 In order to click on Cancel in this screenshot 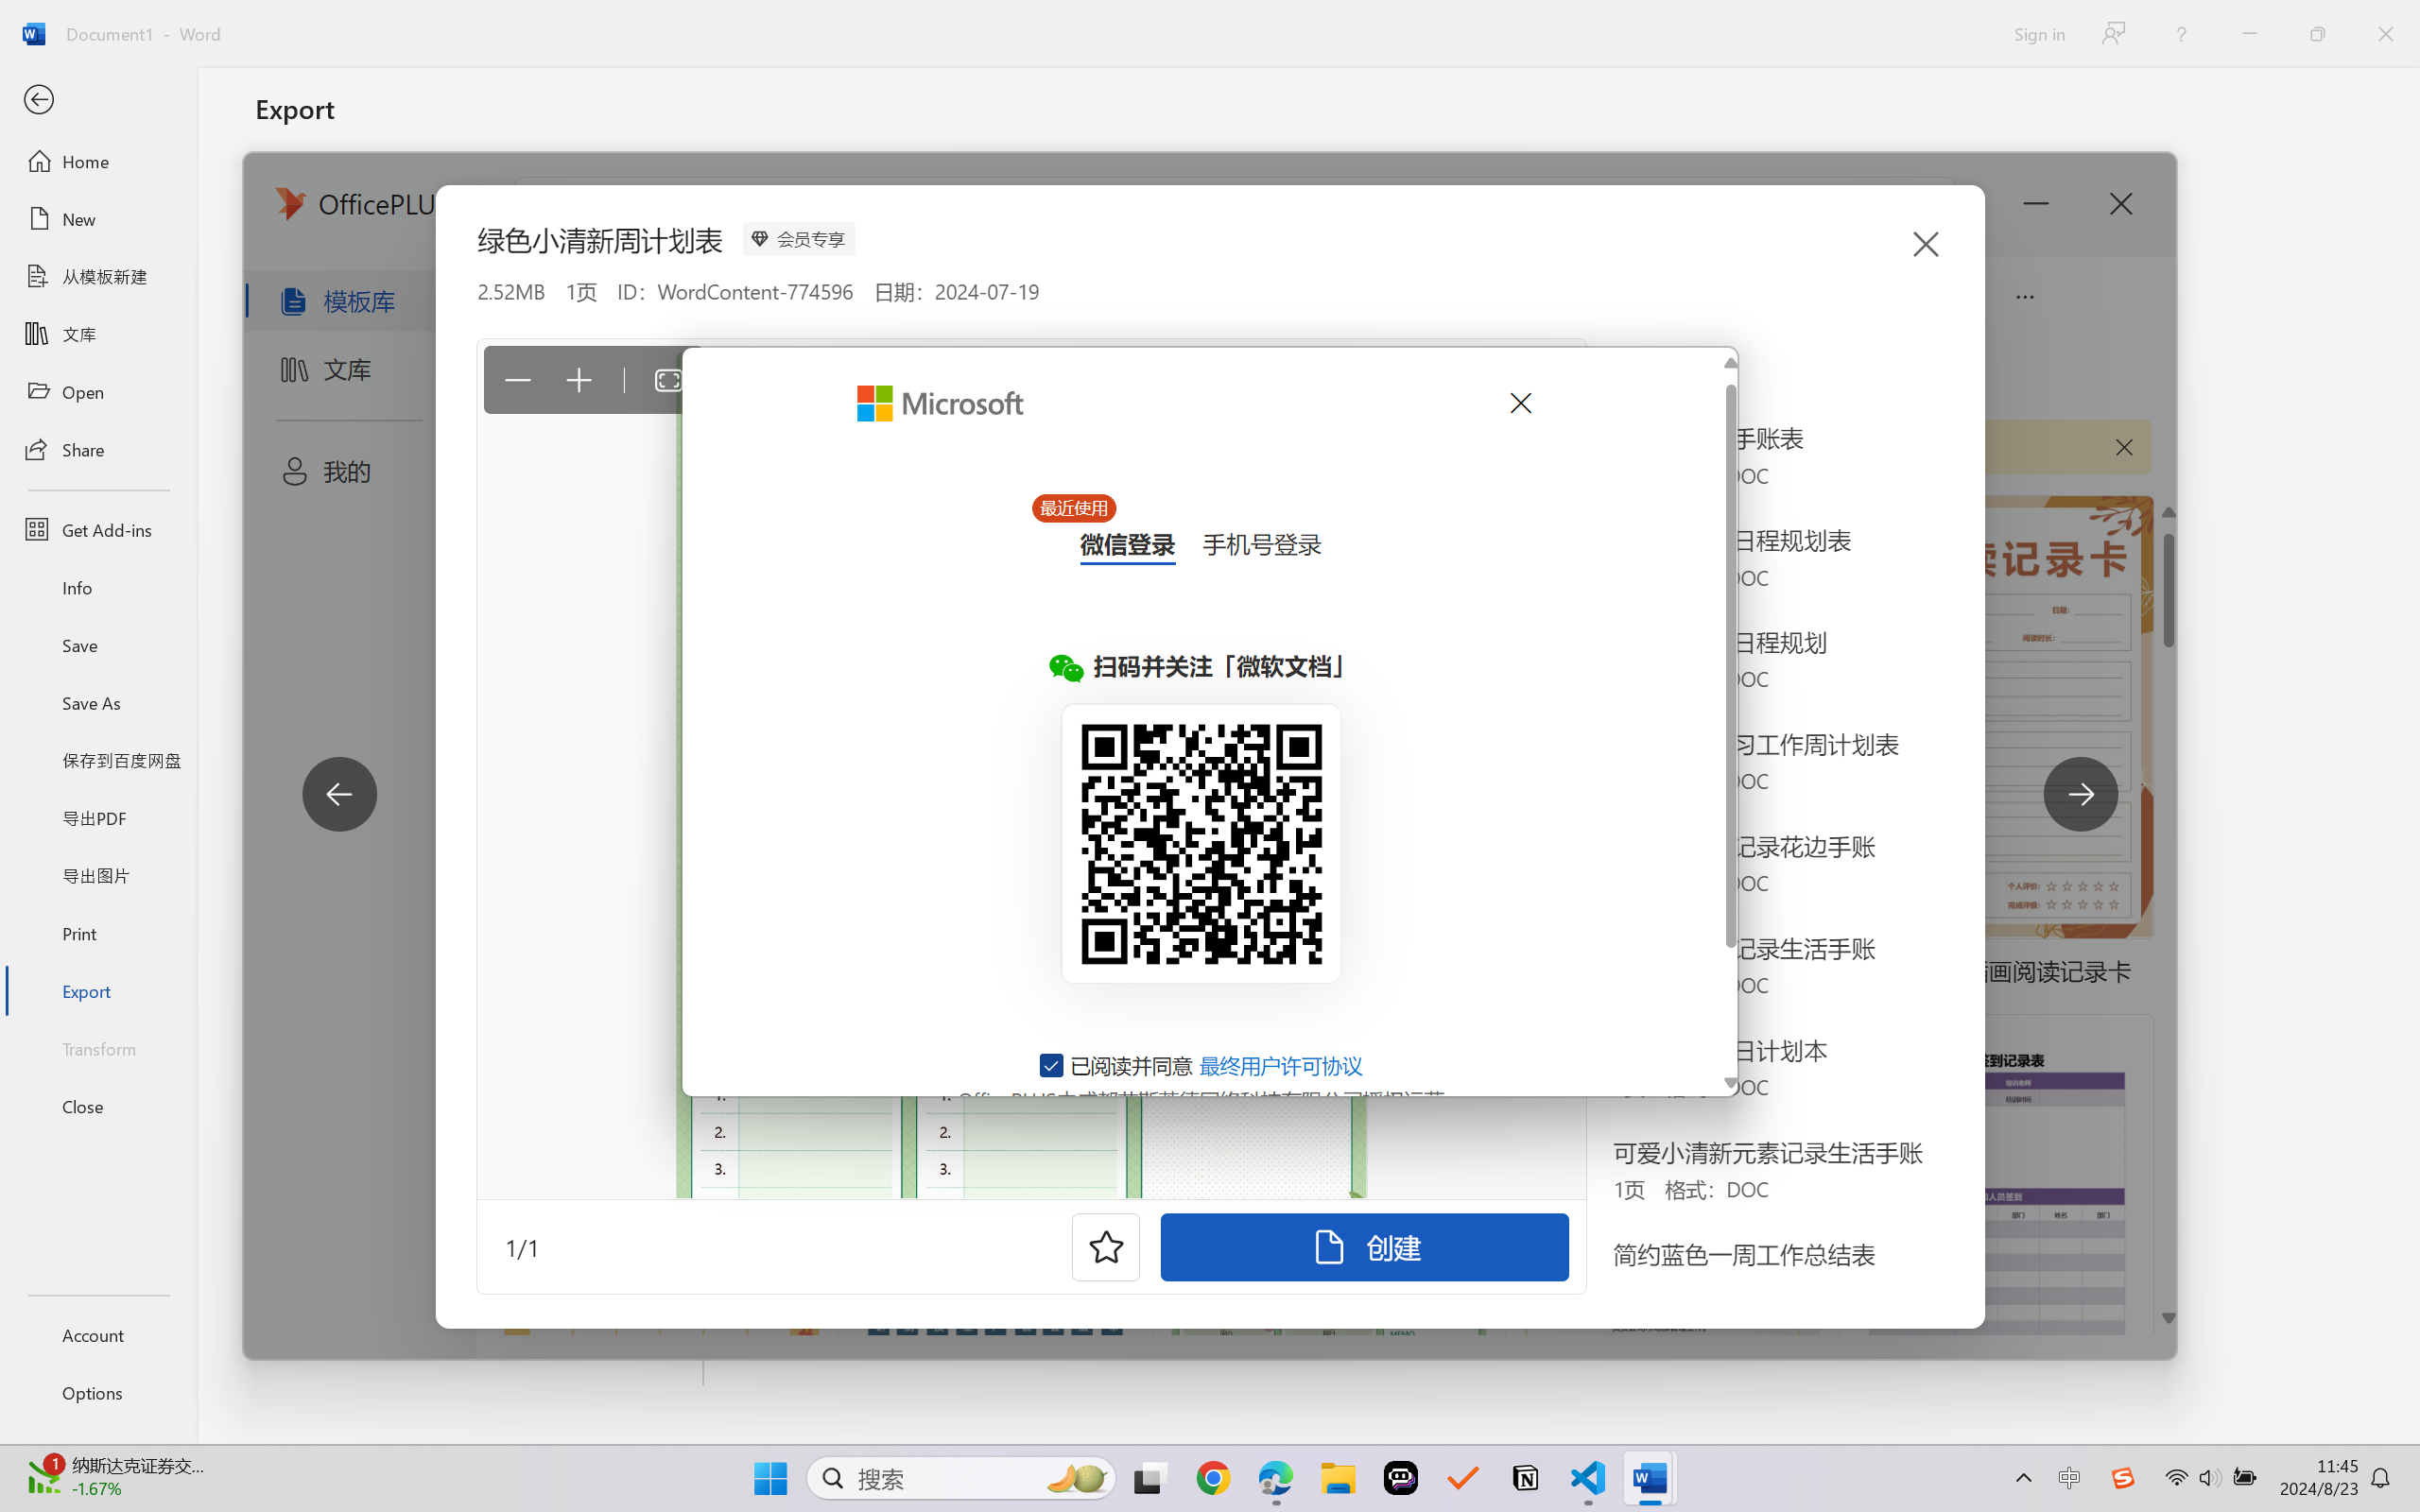, I will do `click(1520, 403)`.